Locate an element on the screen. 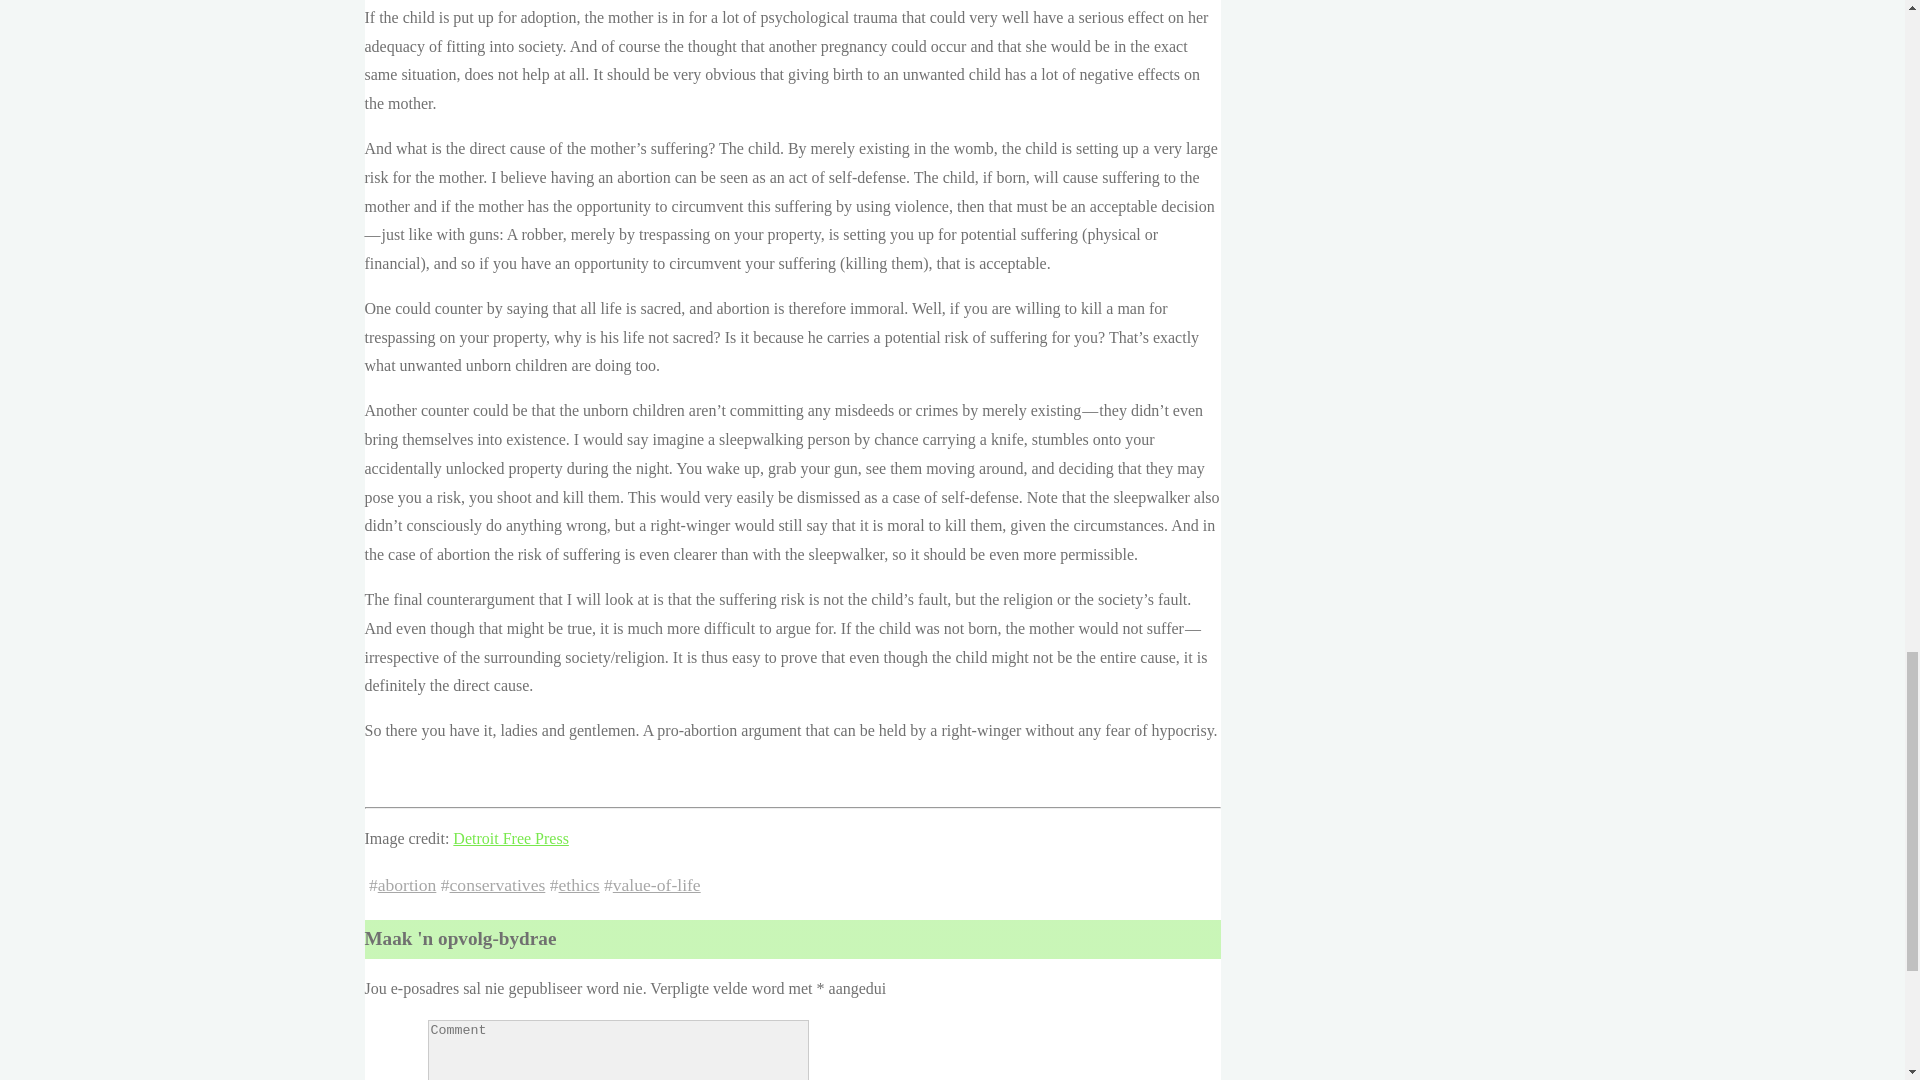 The width and height of the screenshot is (1920, 1080). ethics is located at coordinates (578, 884).